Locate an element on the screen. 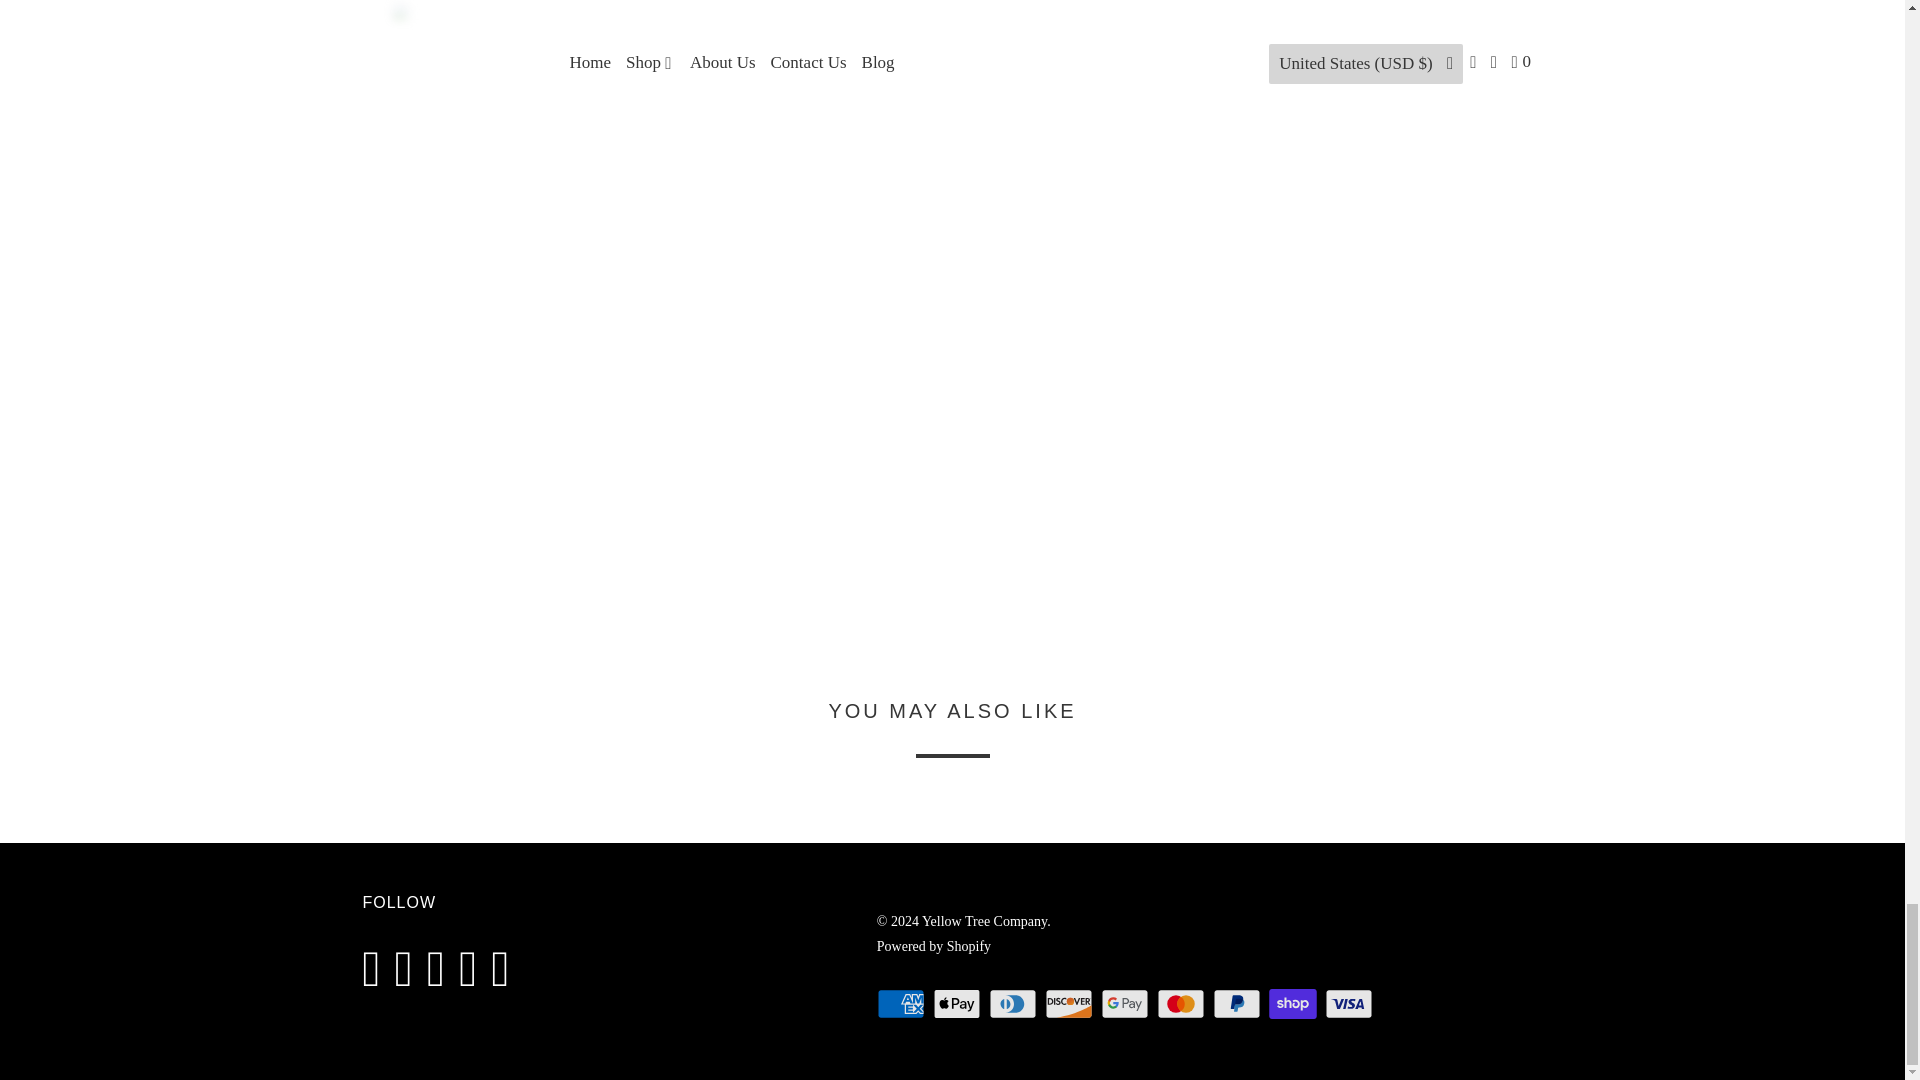 Image resolution: width=1920 pixels, height=1080 pixels. Diners Club is located at coordinates (1014, 1004).